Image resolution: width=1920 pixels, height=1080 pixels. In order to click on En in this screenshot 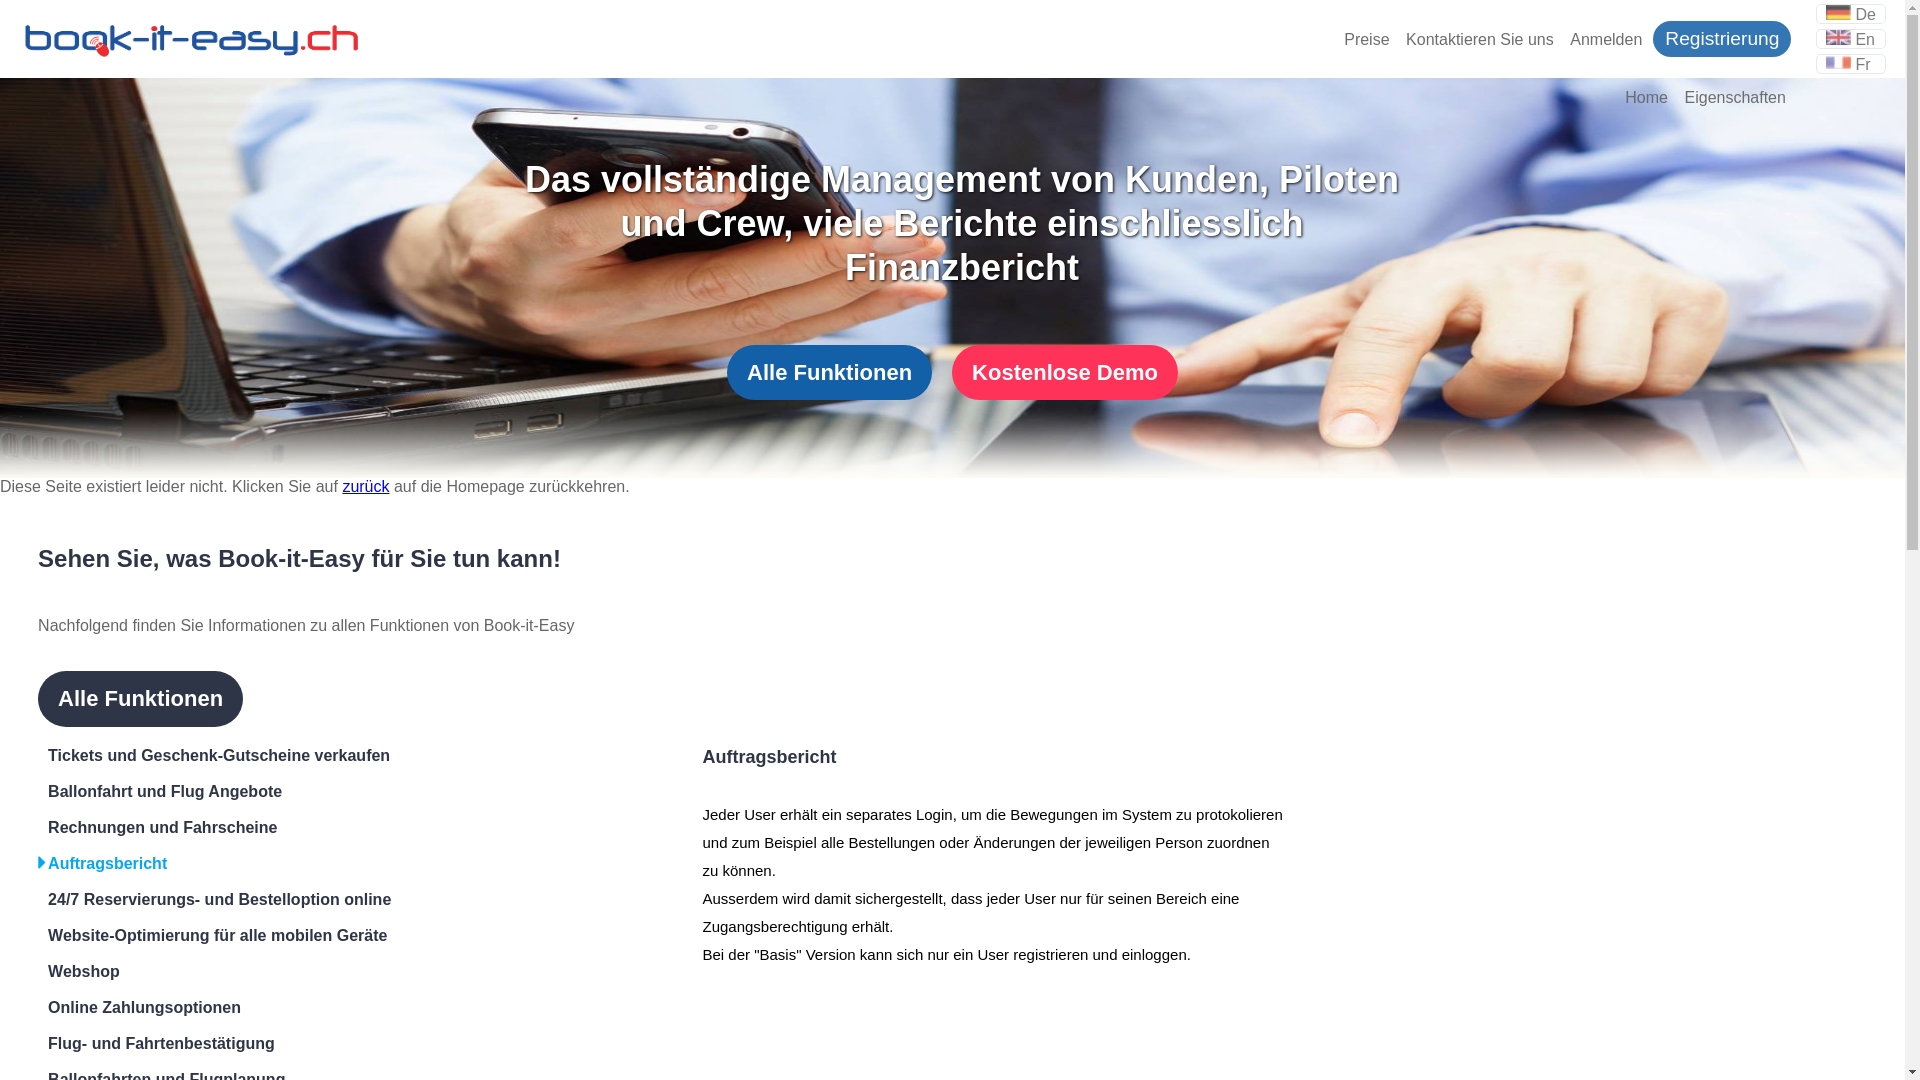, I will do `click(1850, 38)`.